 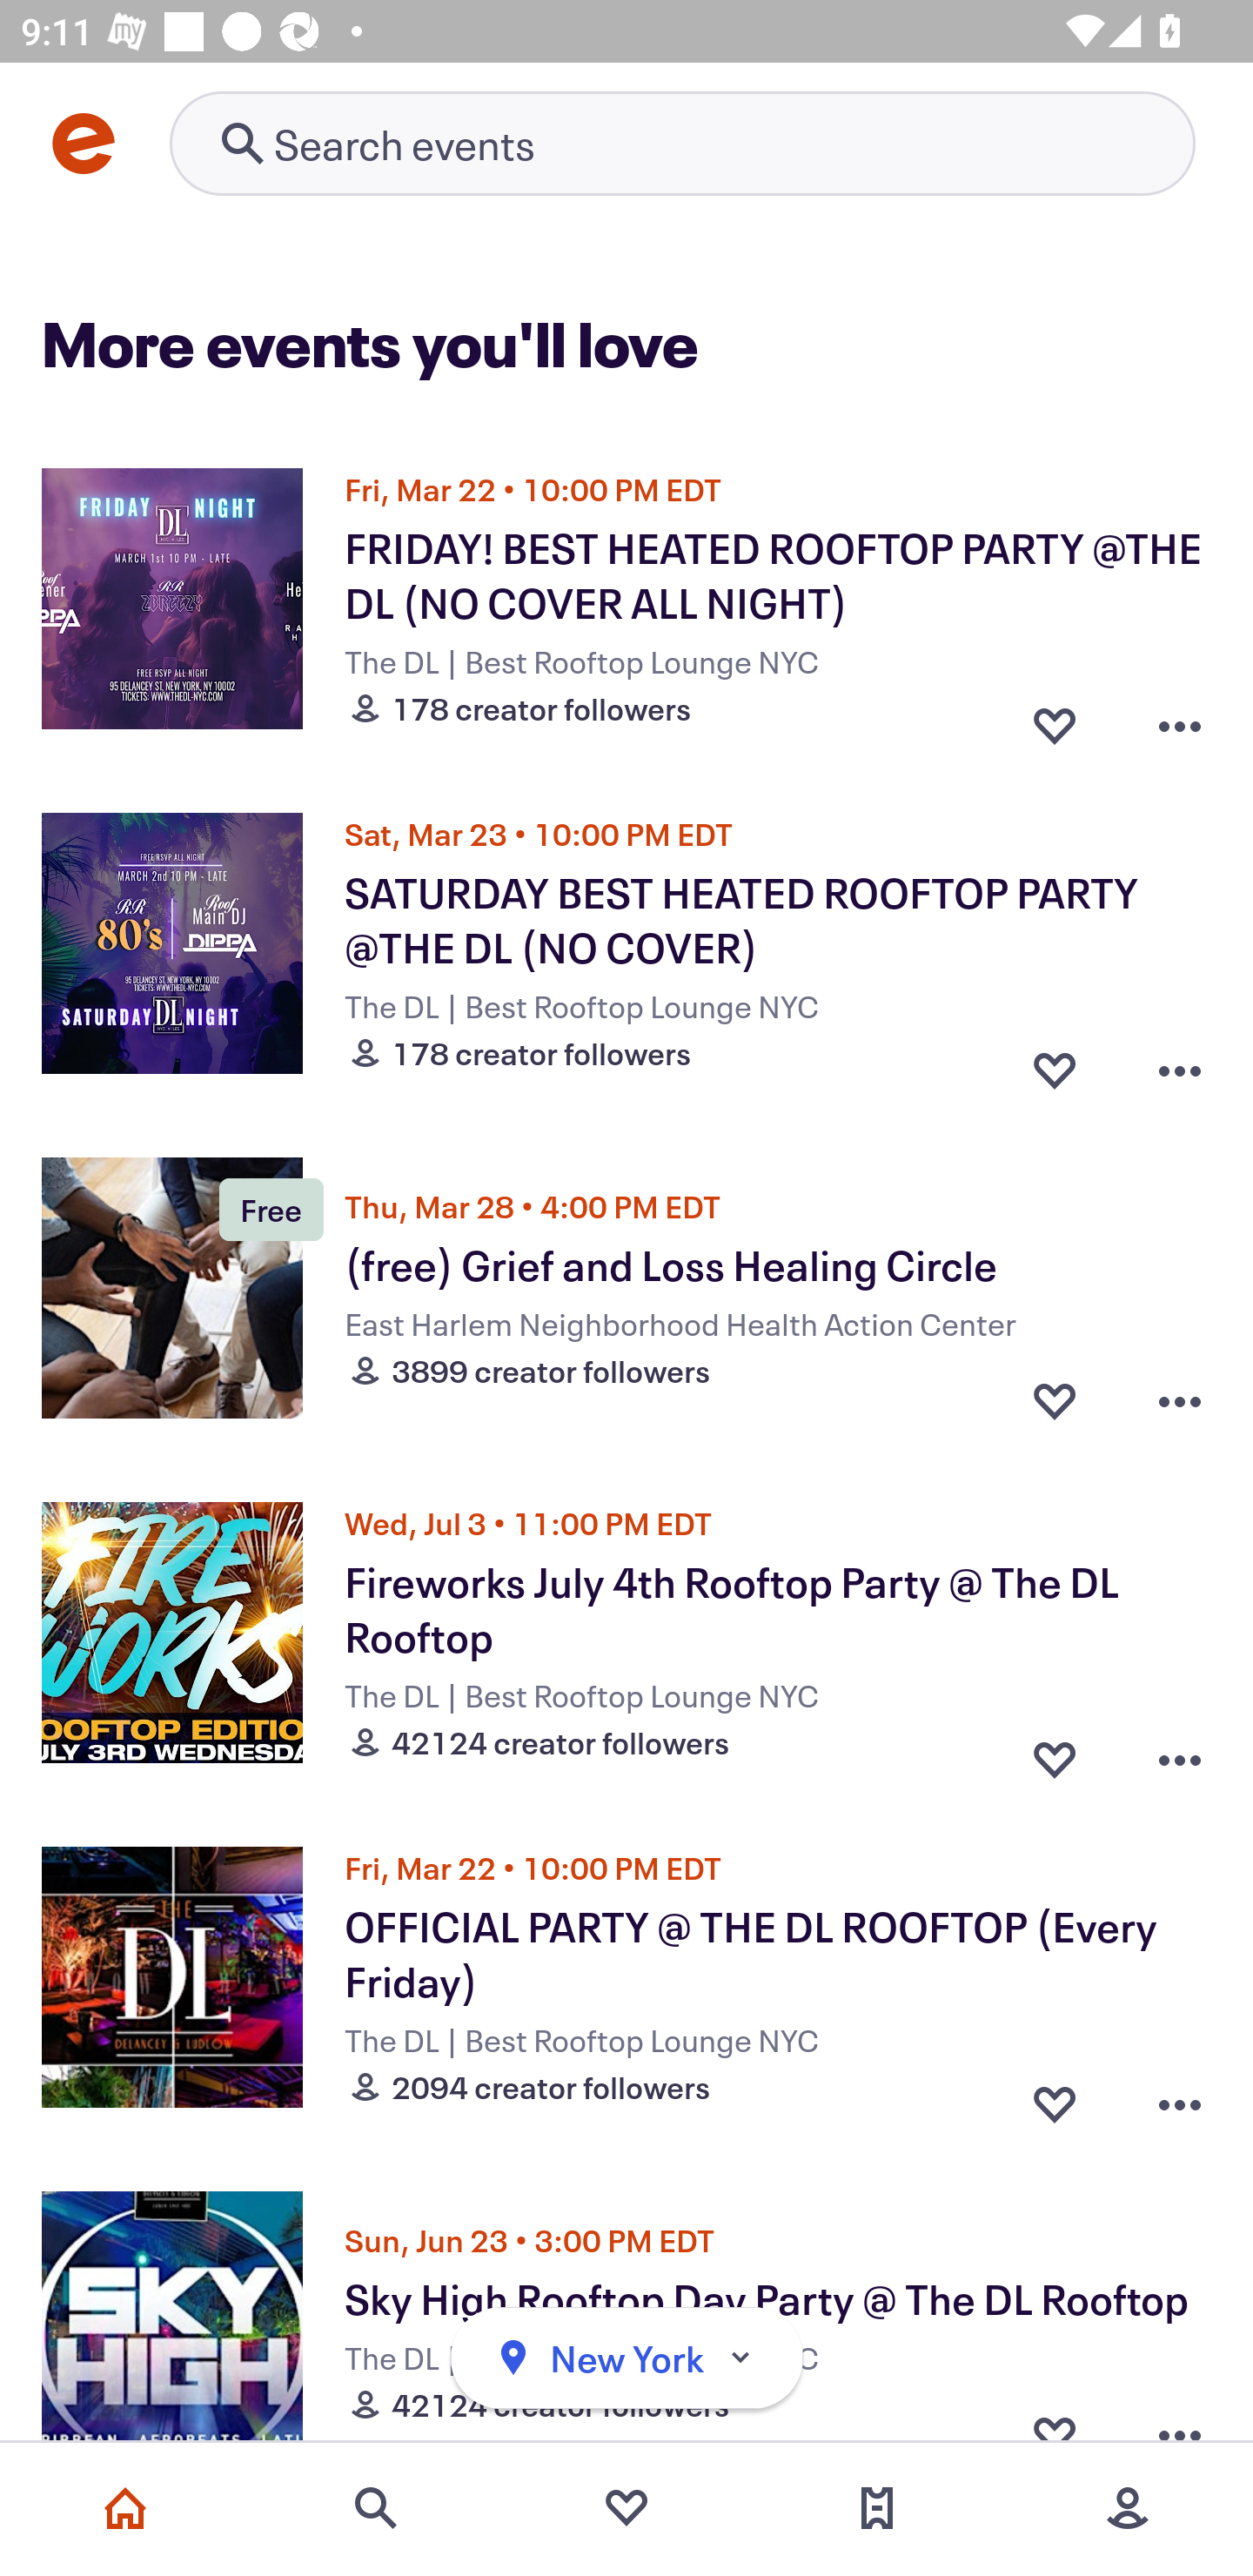 I want to click on Overflow menu button, so click(x=1180, y=1062).